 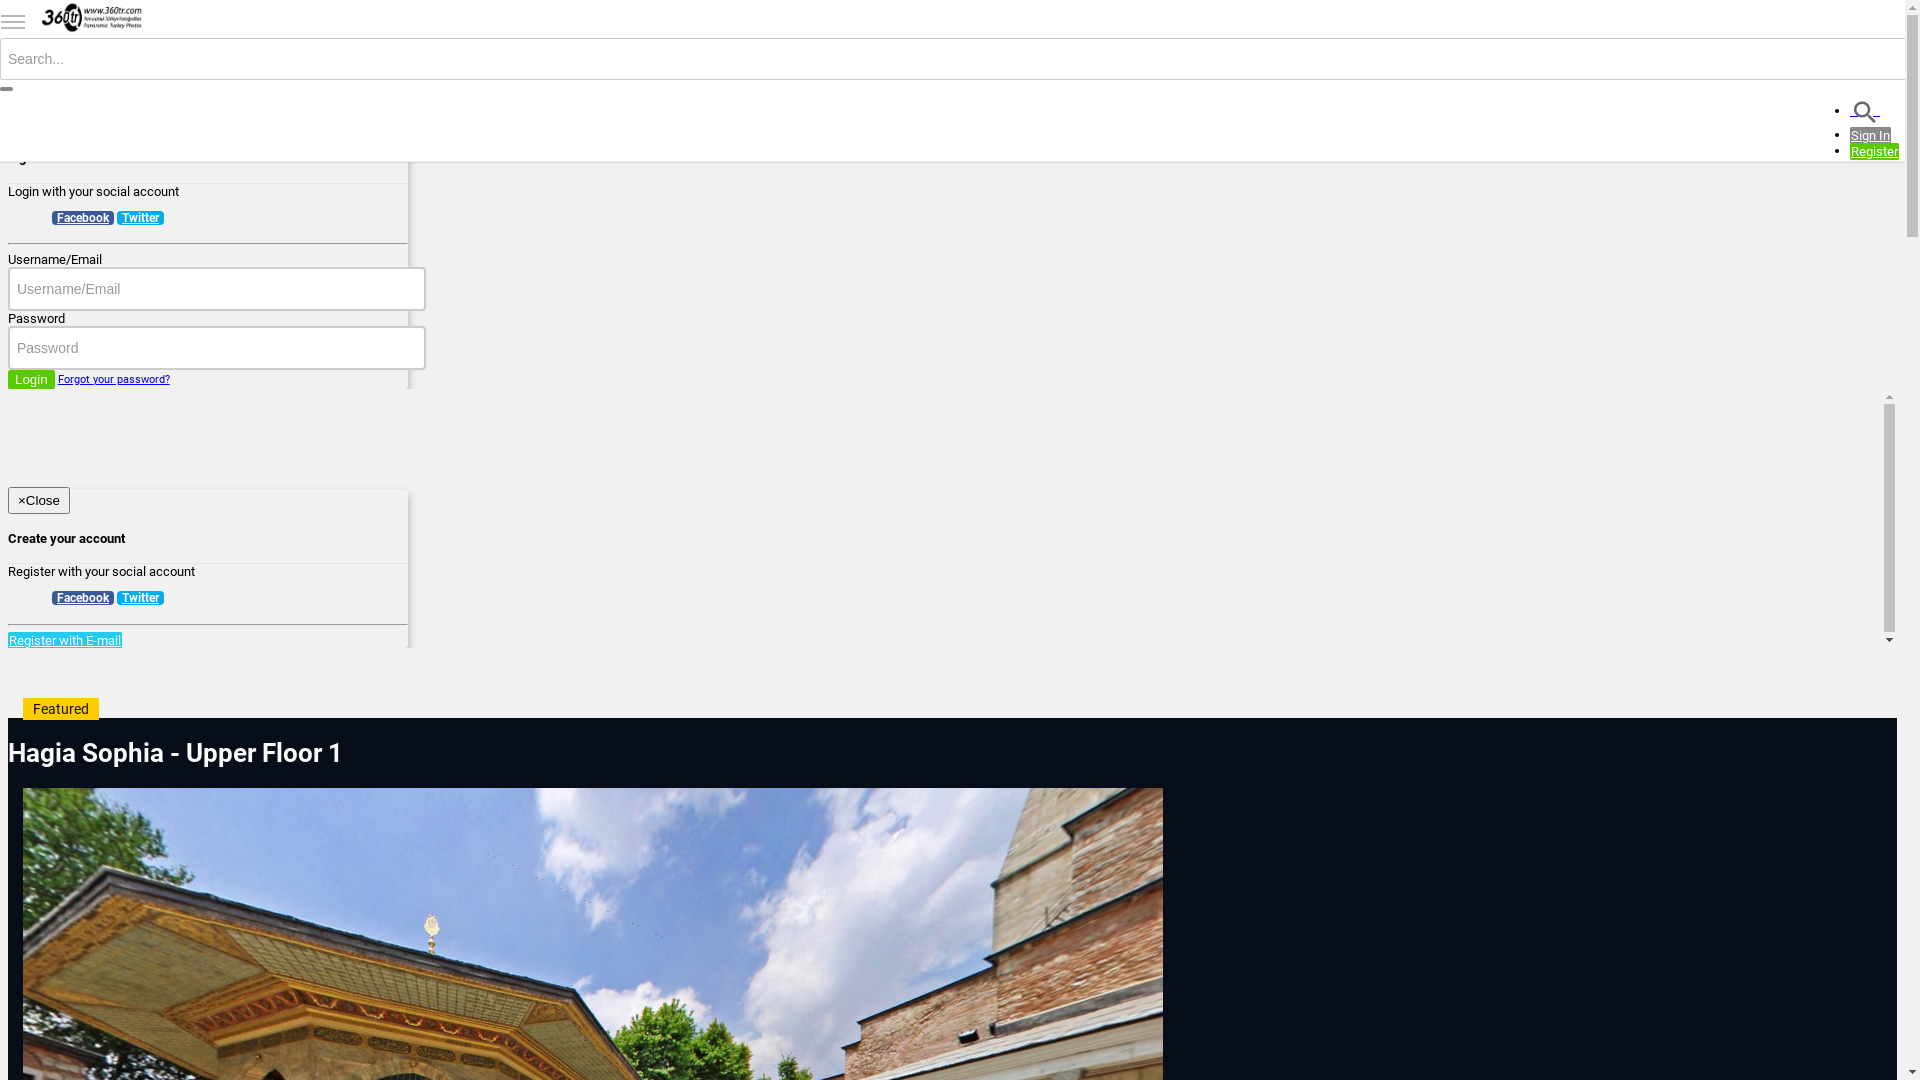 I want to click on Login, so click(x=32, y=380).